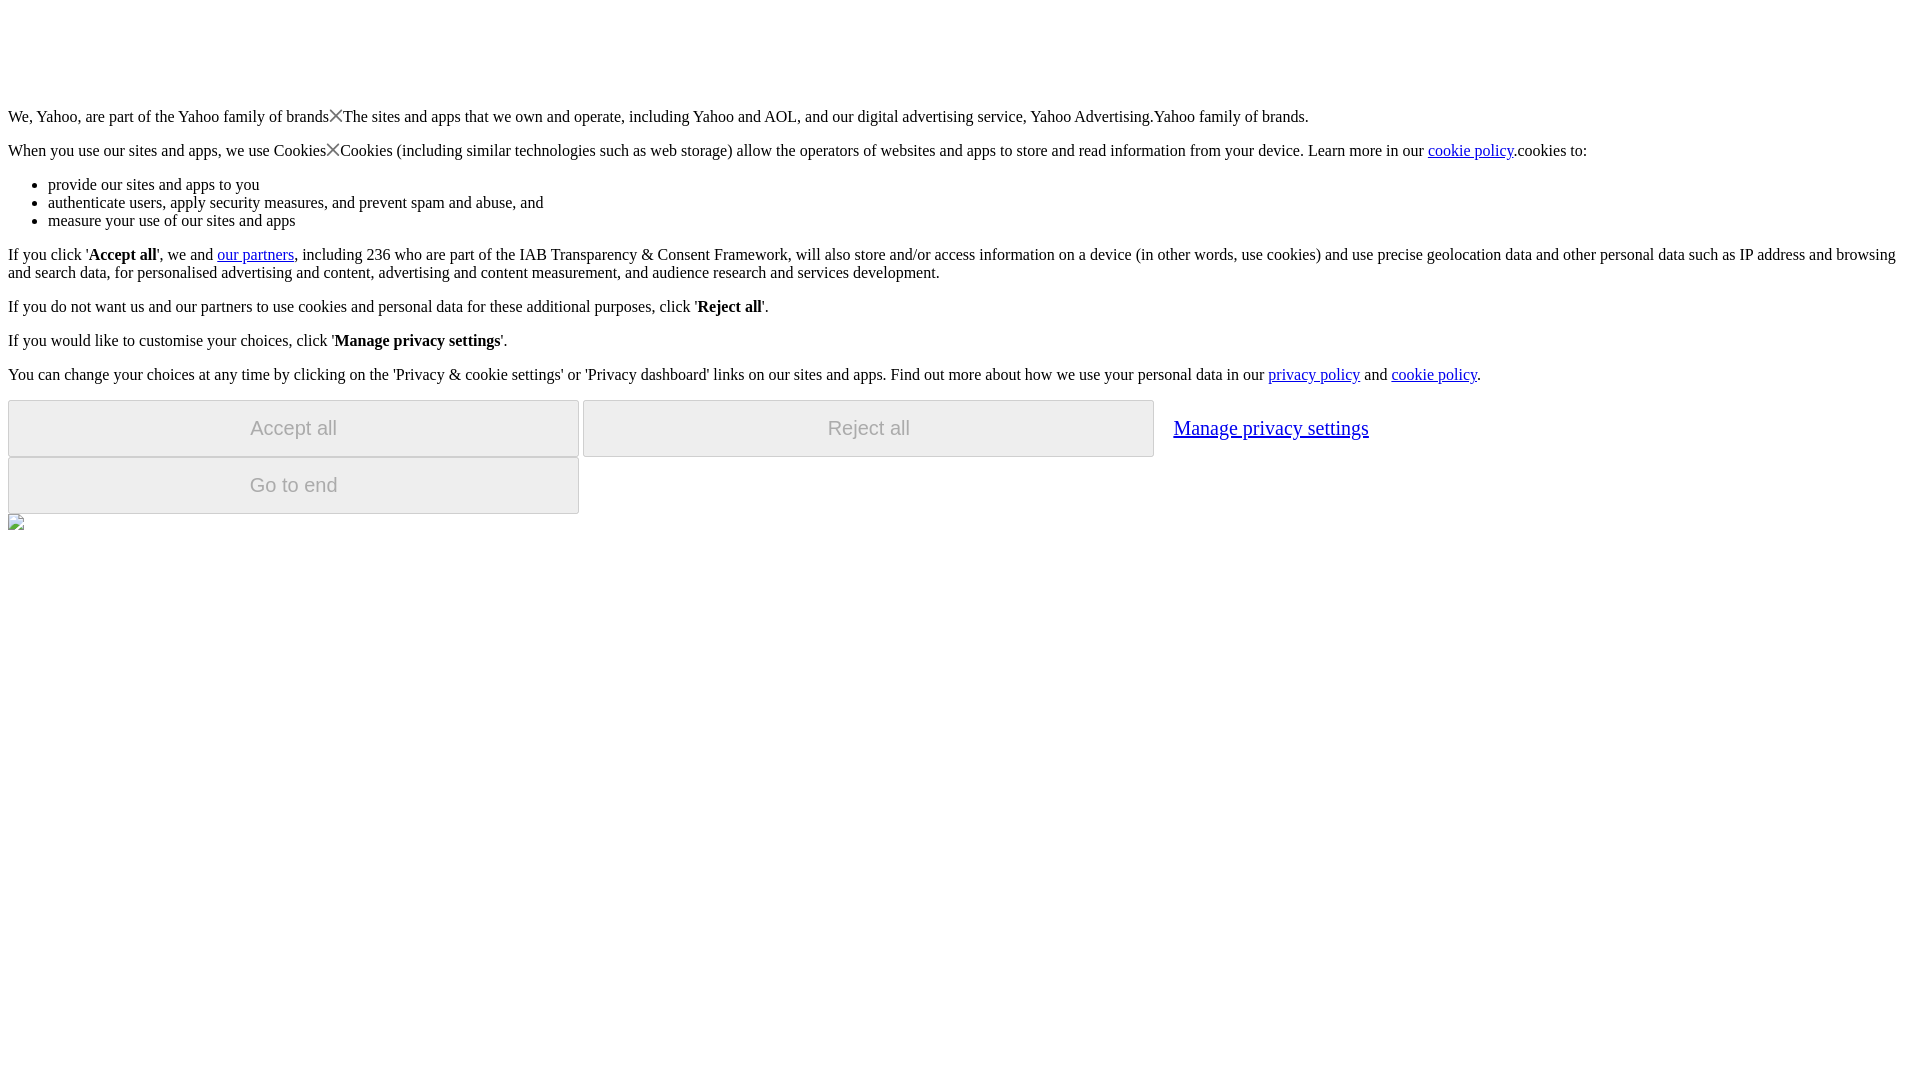  Describe the element at coordinates (1471, 150) in the screenshot. I see `cookie policy` at that location.